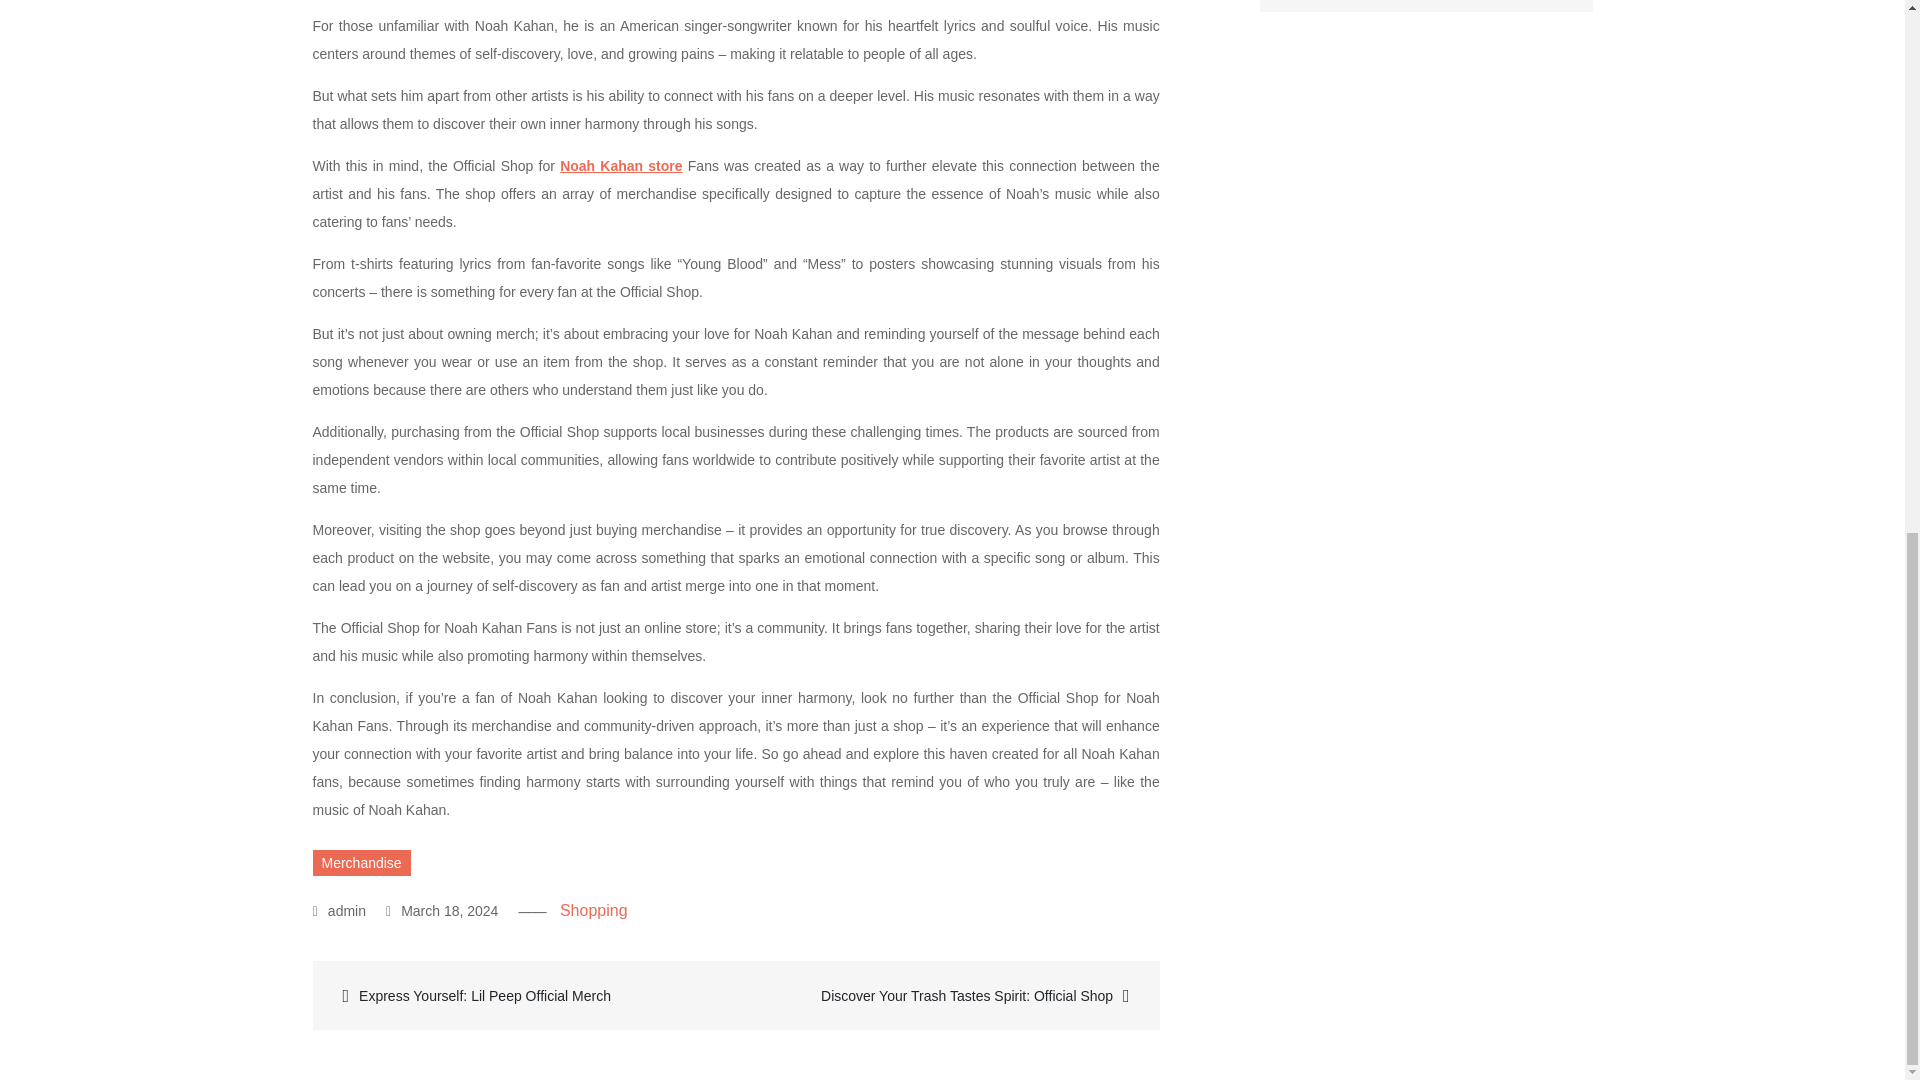 The image size is (1920, 1080). I want to click on Noah Kahan store, so click(620, 165).